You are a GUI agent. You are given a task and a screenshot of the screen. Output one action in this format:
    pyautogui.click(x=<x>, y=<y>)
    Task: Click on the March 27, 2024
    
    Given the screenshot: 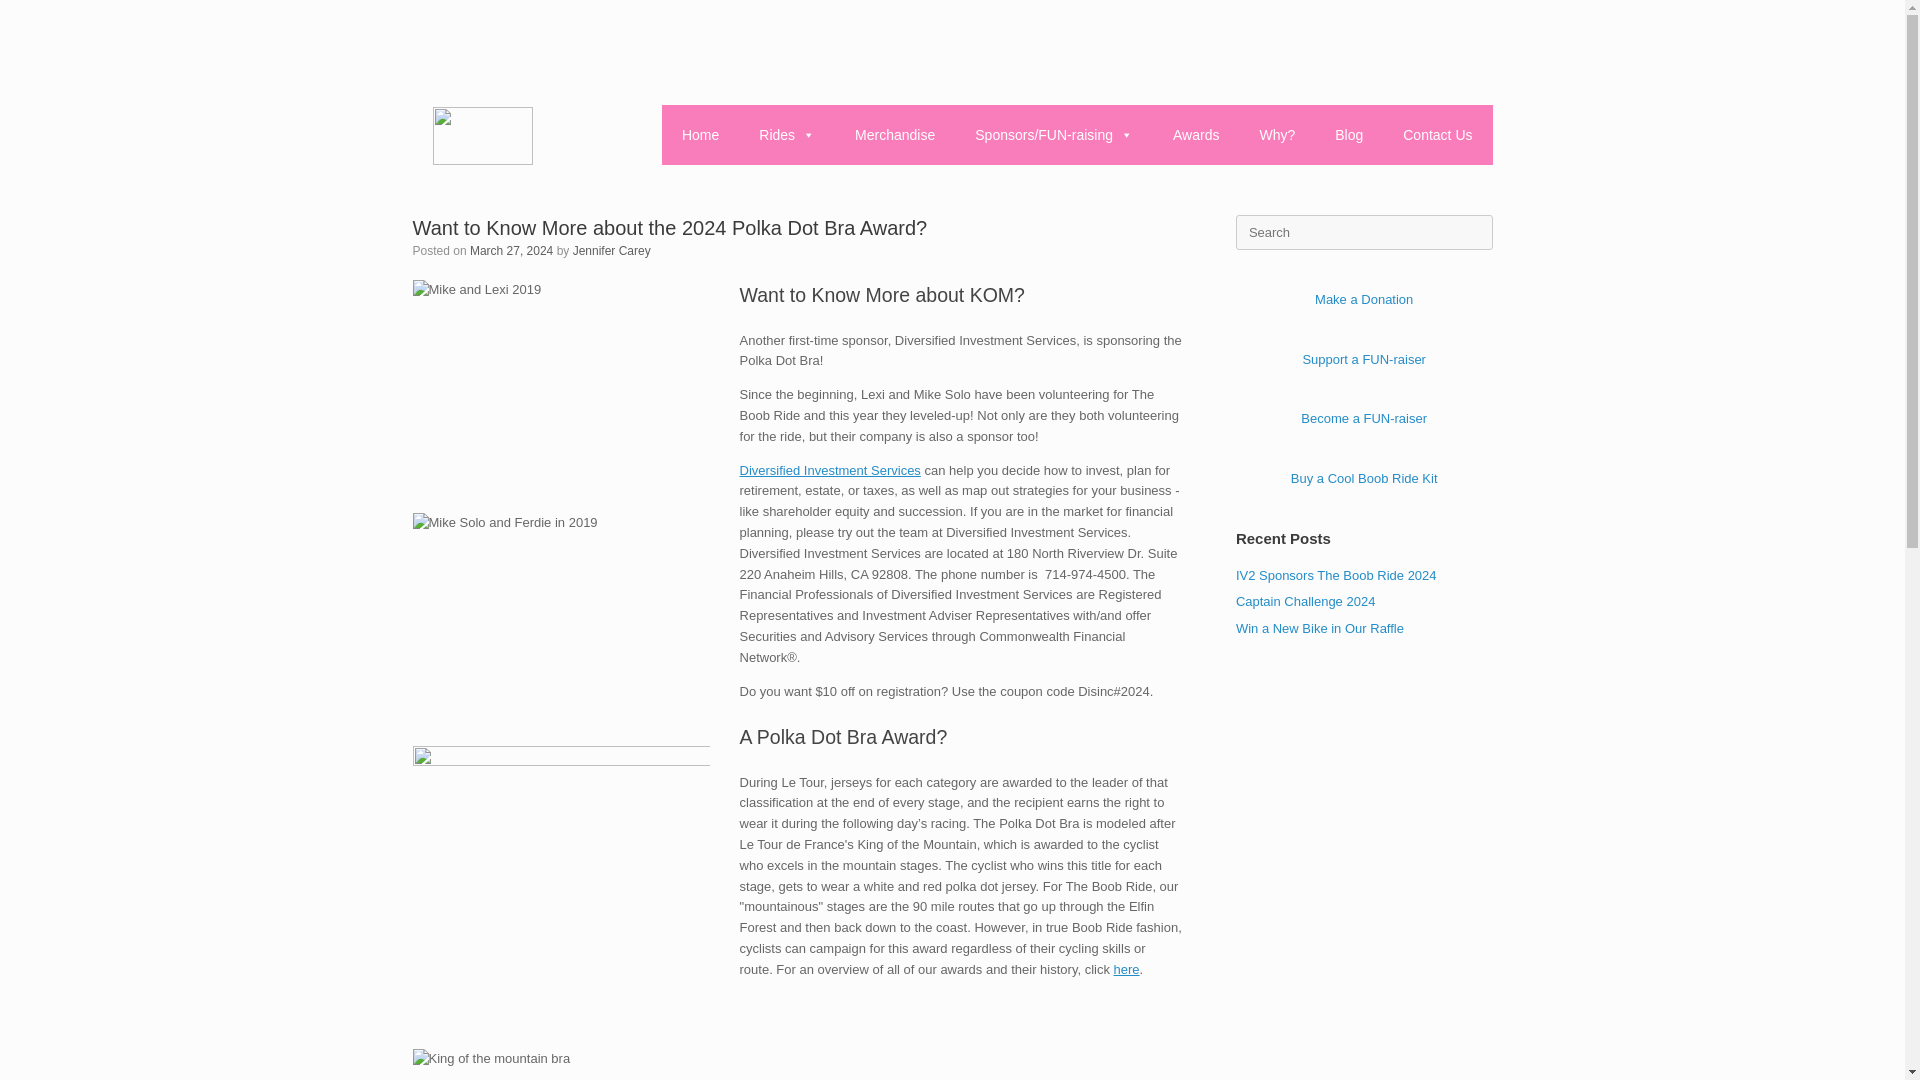 What is the action you would take?
    pyautogui.click(x=511, y=251)
    